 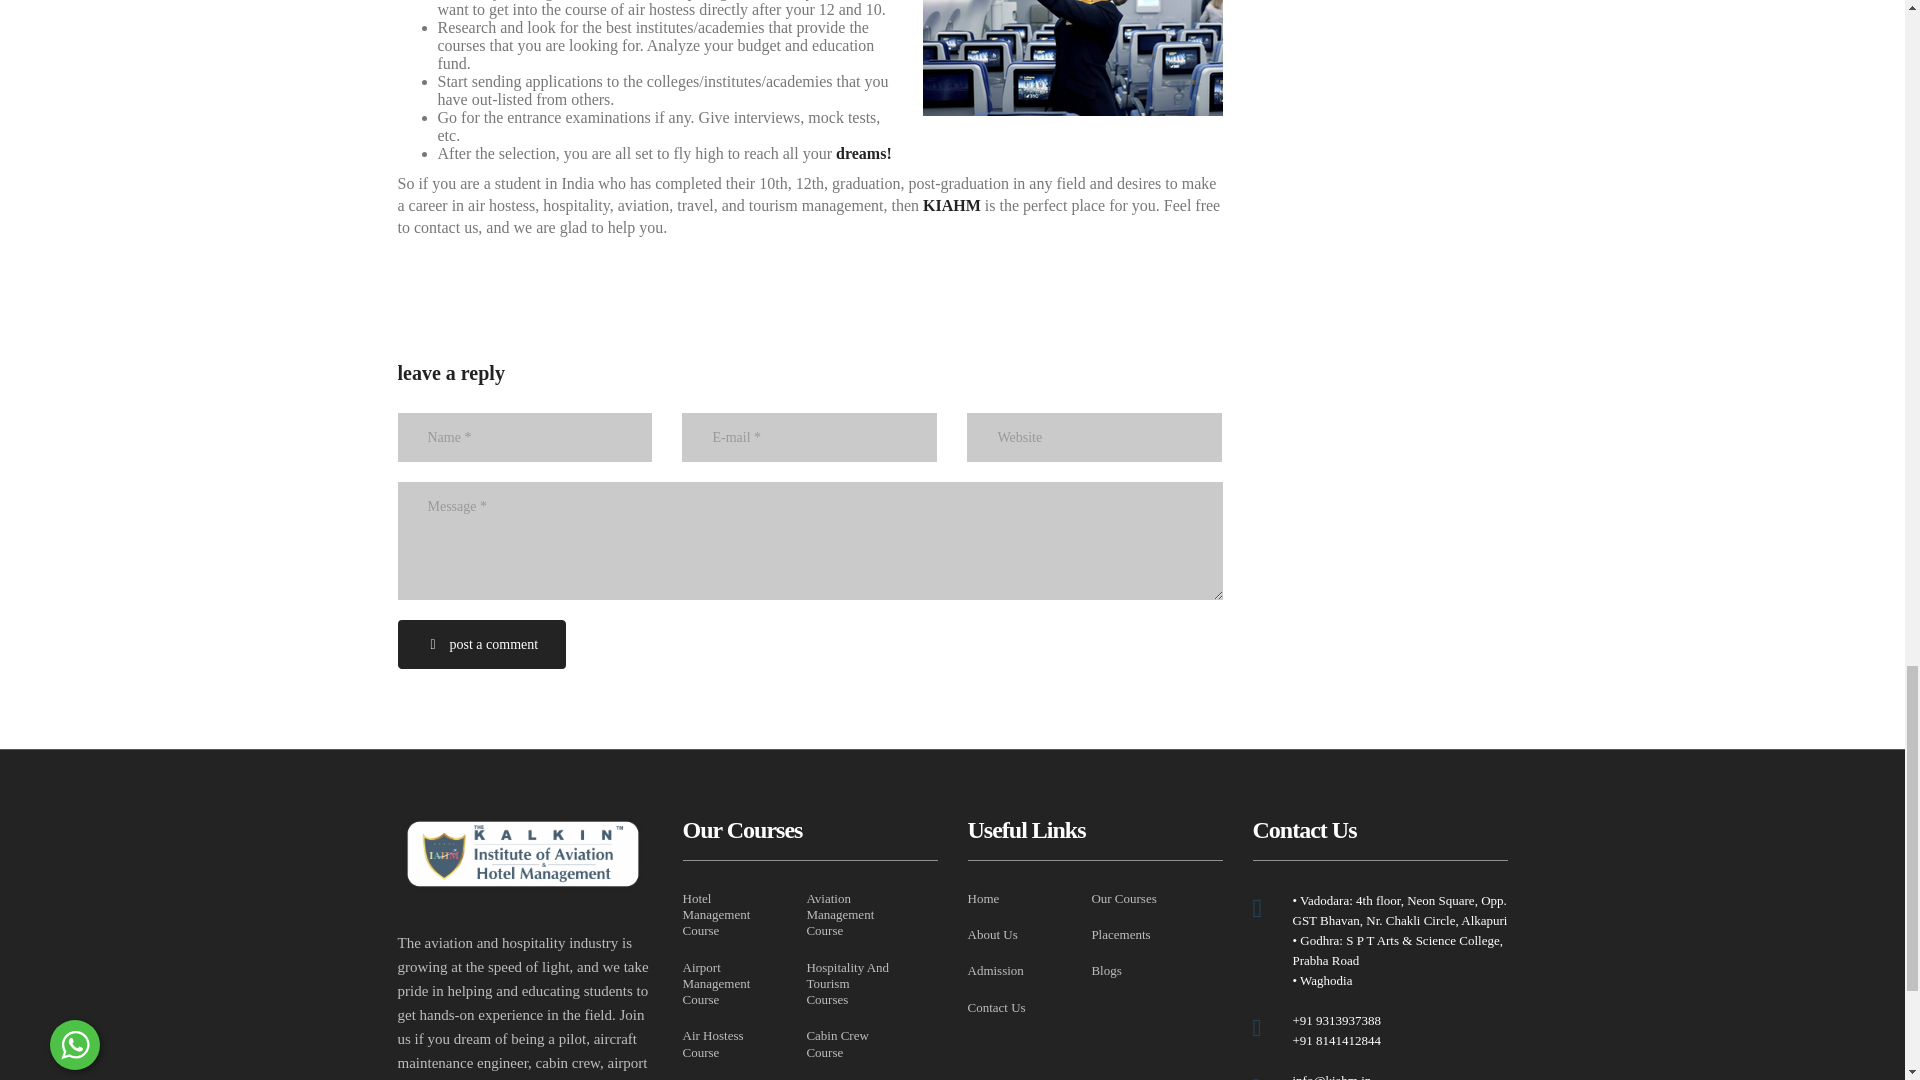 I want to click on Air Hostess Course, so click(x=724, y=1044).